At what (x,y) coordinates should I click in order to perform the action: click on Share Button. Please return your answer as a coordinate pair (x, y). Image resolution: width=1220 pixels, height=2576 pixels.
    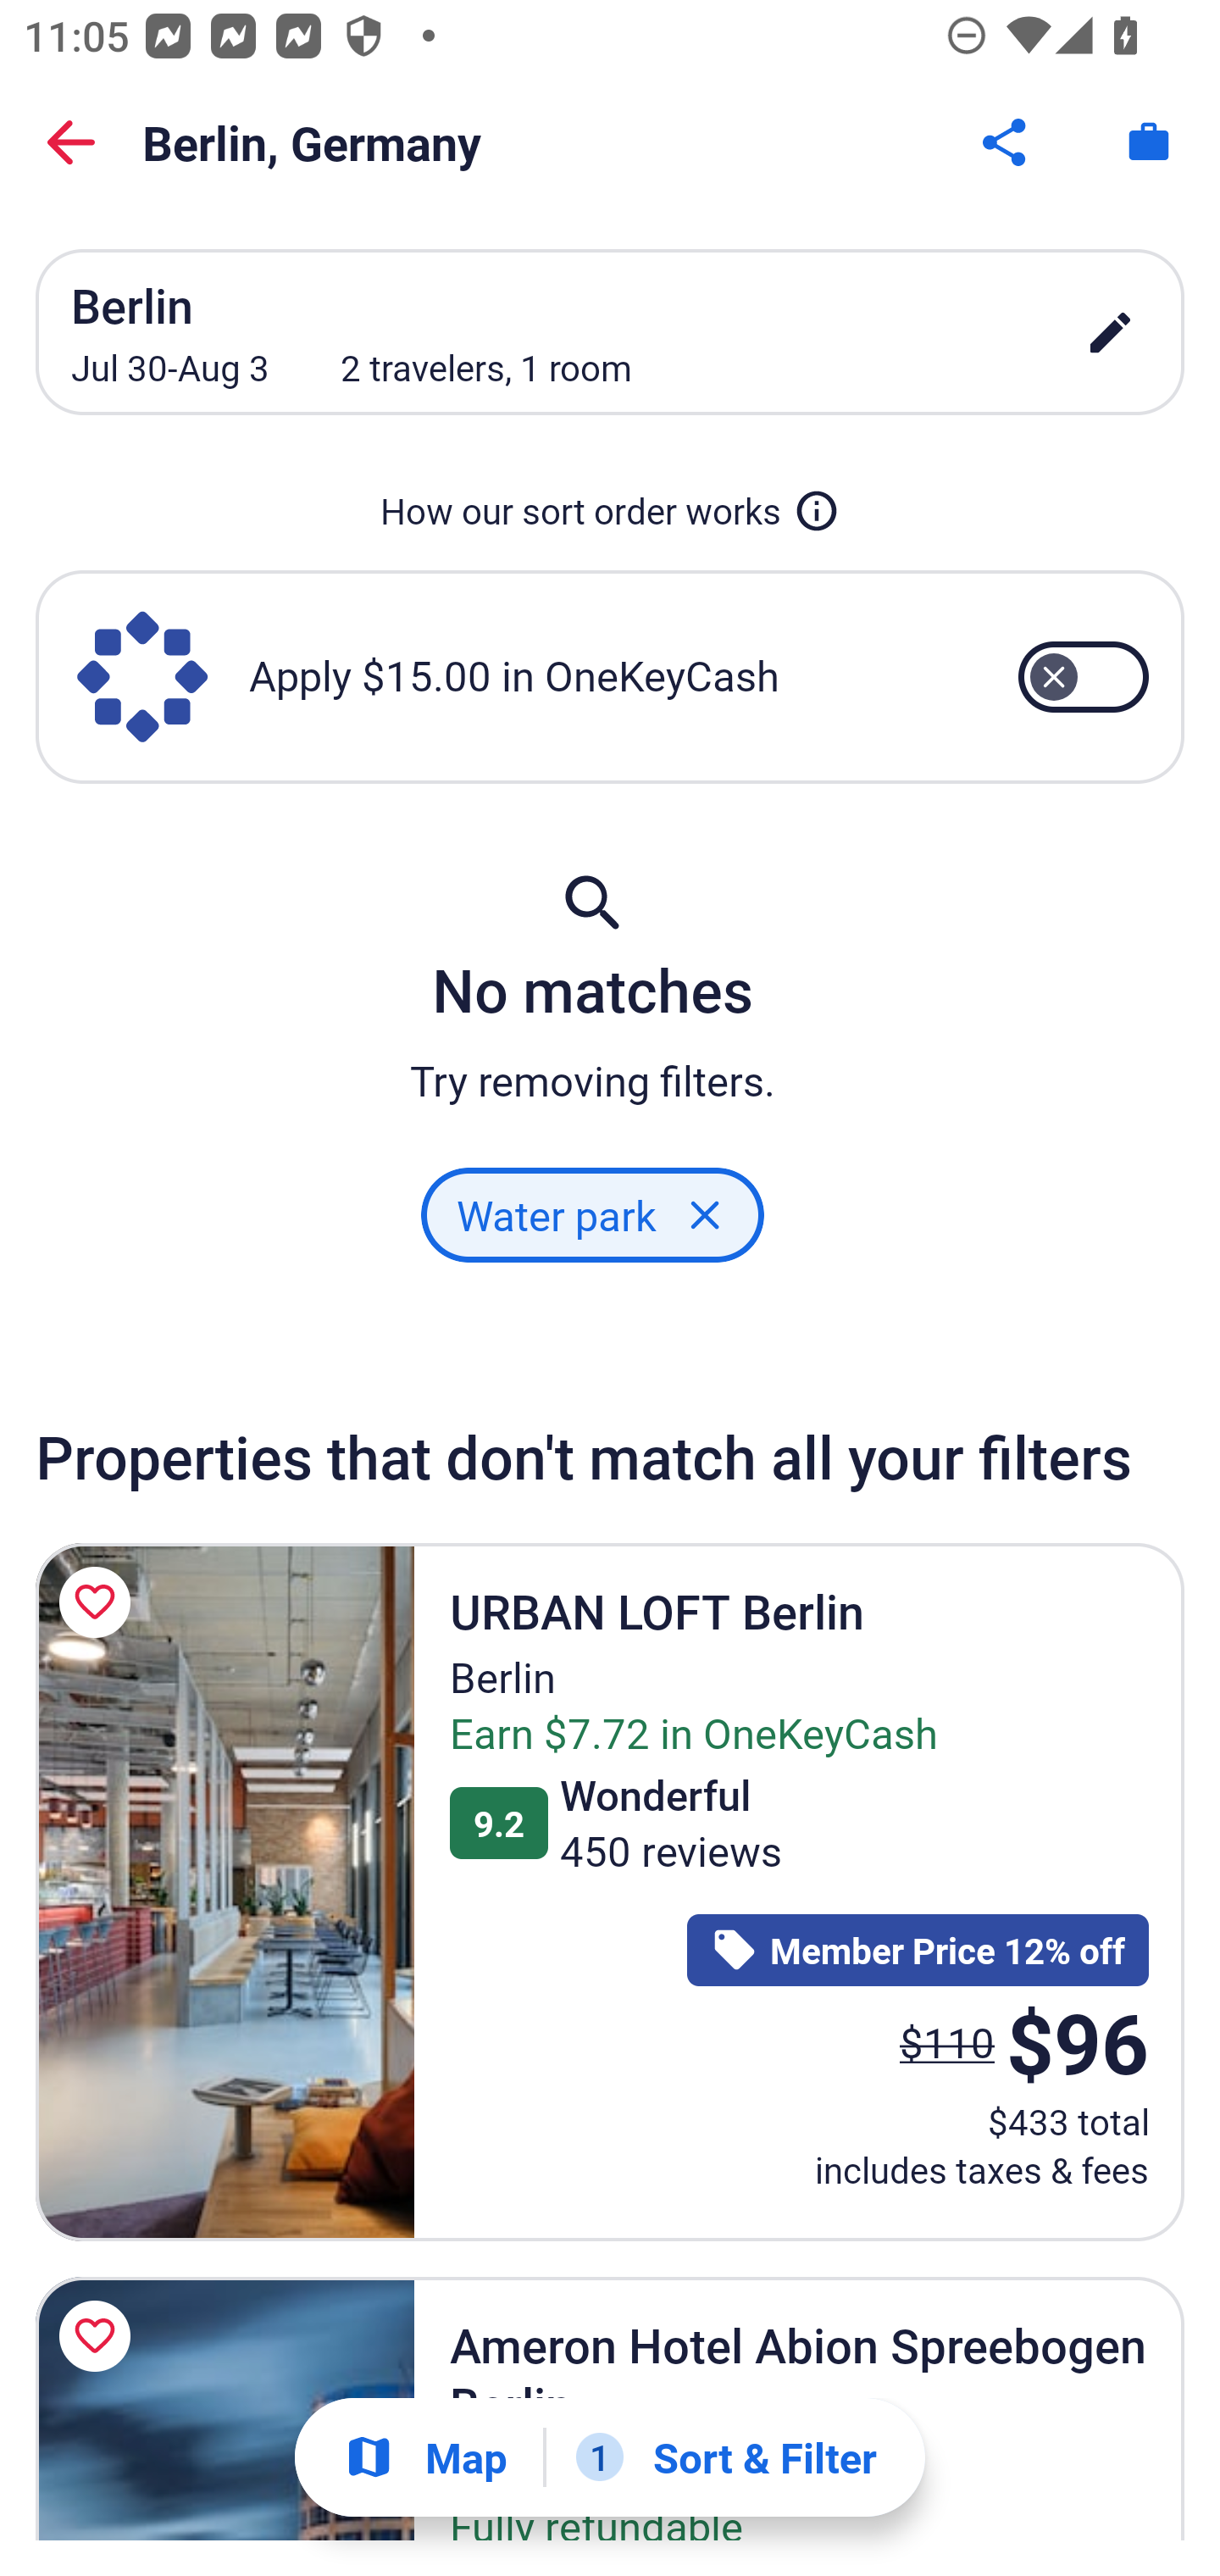
    Looking at the image, I should click on (1006, 142).